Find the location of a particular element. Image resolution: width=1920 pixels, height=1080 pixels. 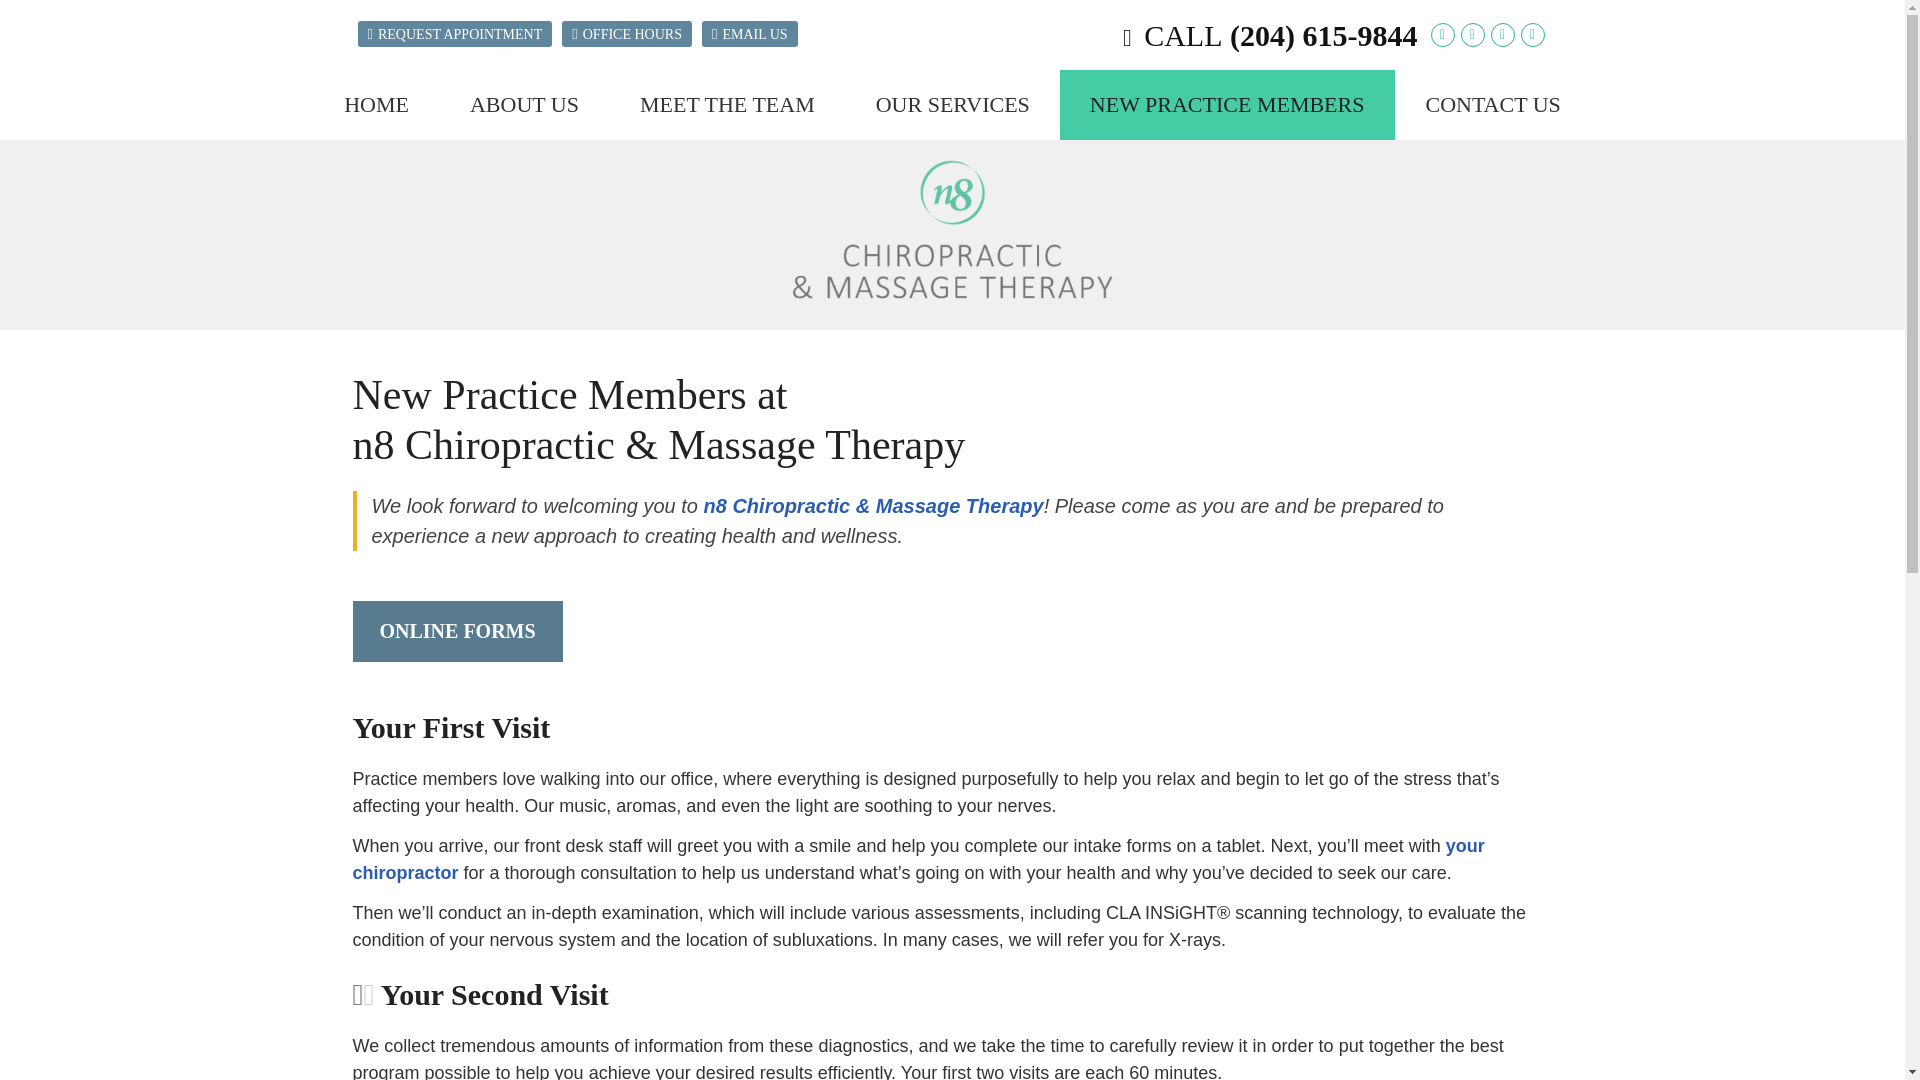

Facebook Social Button is located at coordinates (1472, 34).